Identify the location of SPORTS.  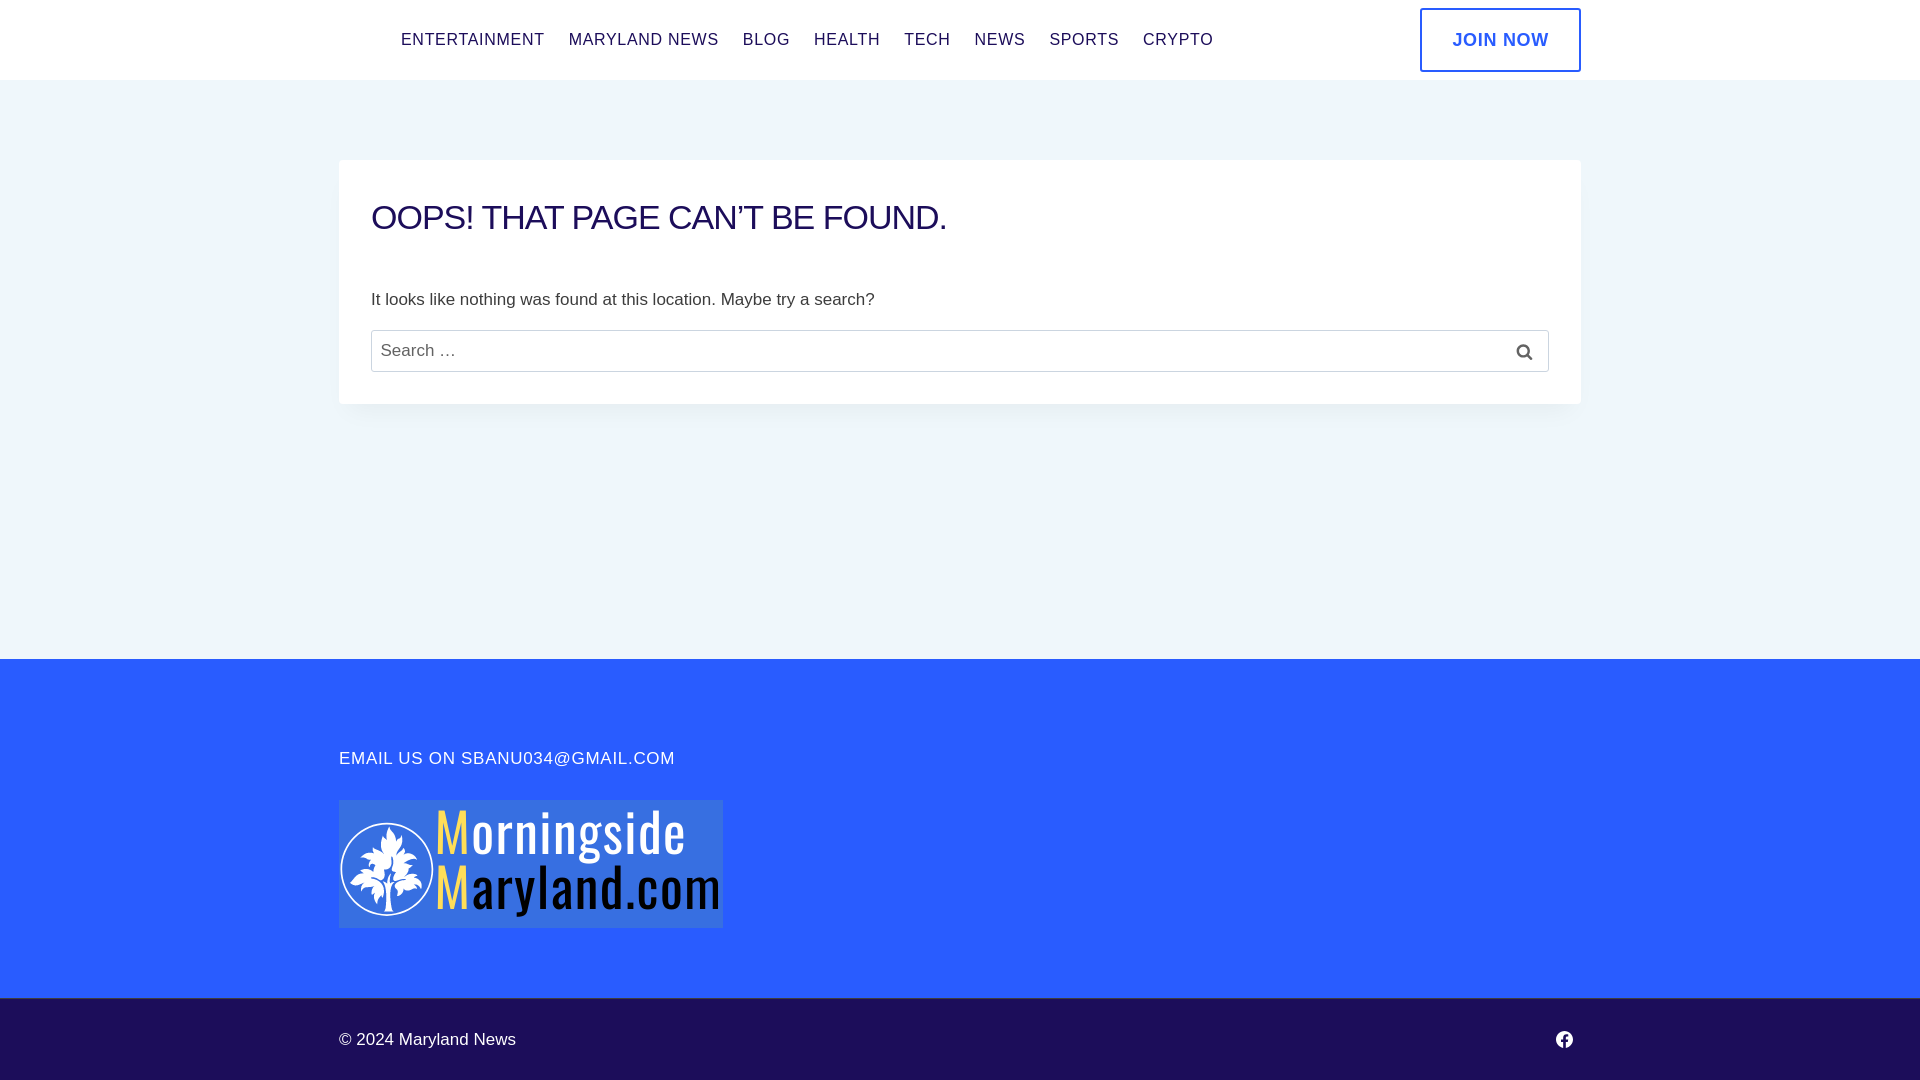
(1083, 40).